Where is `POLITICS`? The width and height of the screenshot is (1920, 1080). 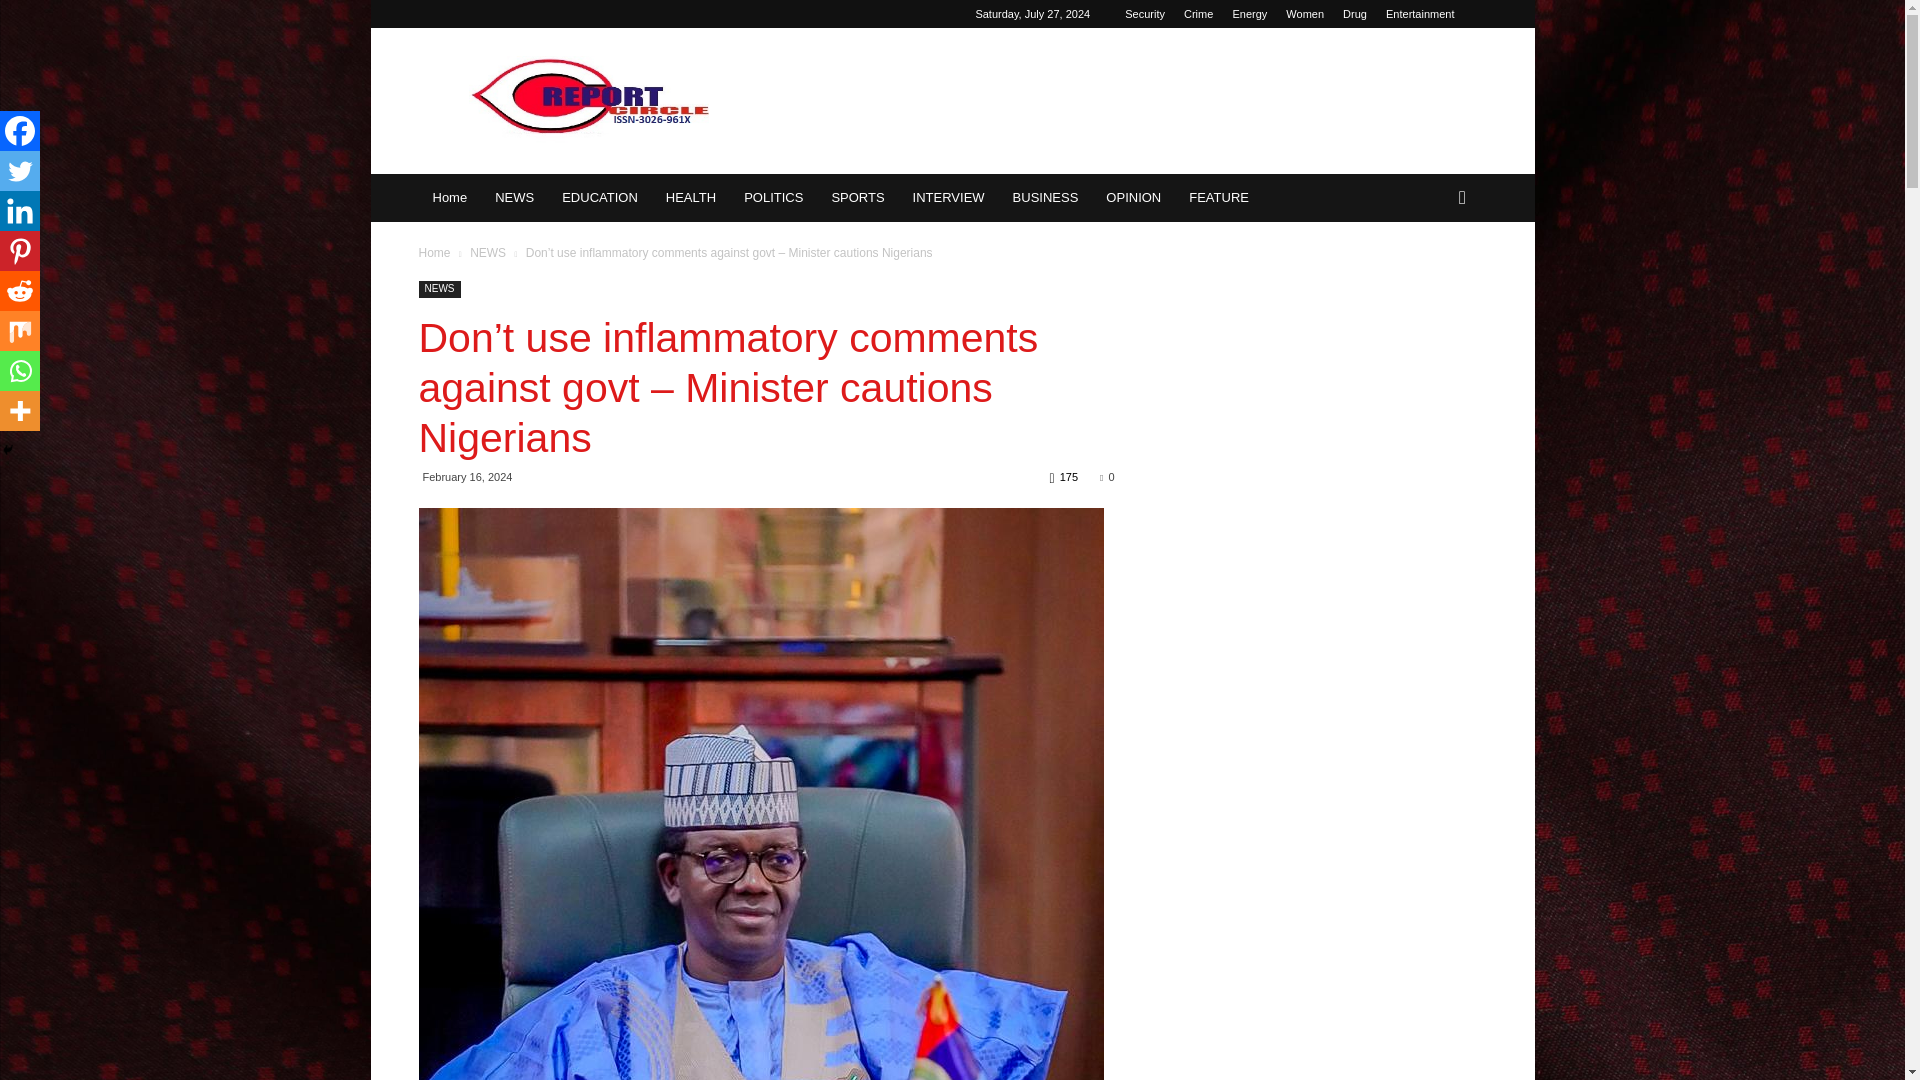 POLITICS is located at coordinates (773, 198).